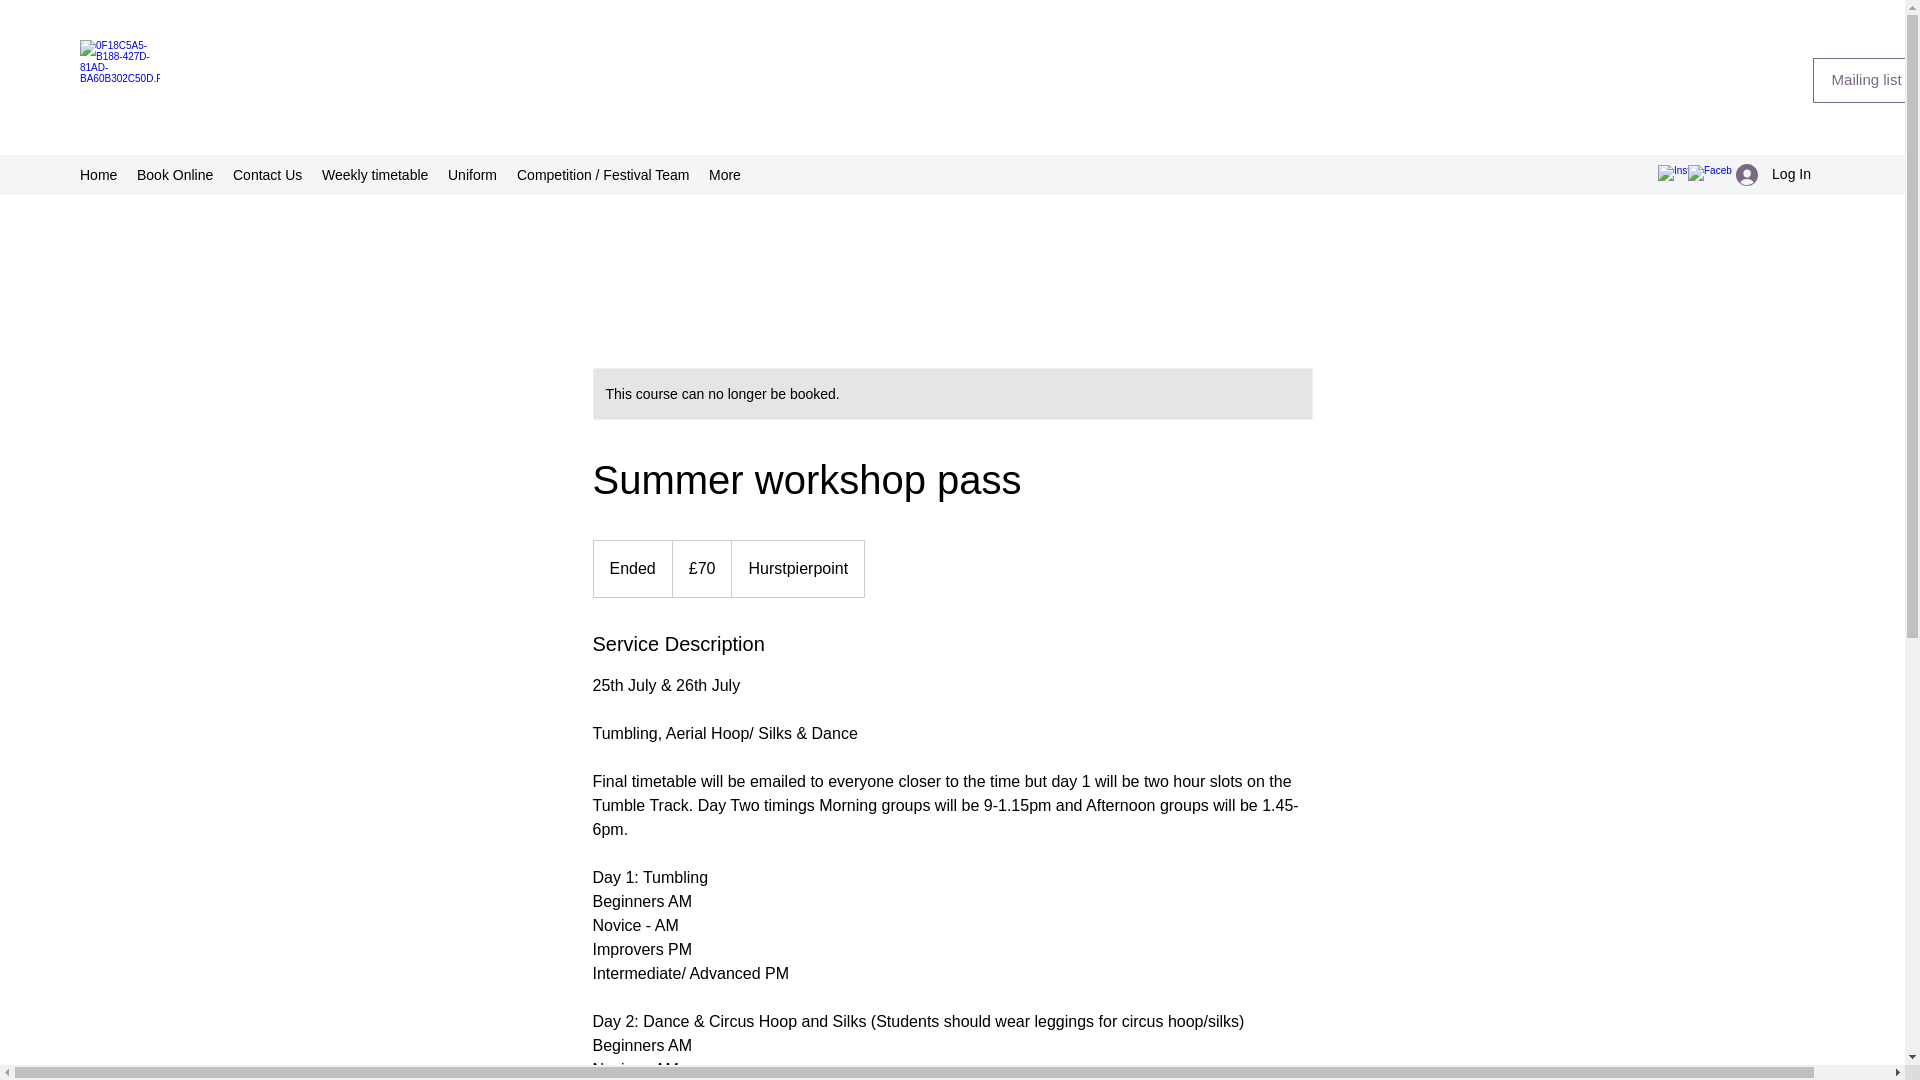  I want to click on Home, so click(98, 174).